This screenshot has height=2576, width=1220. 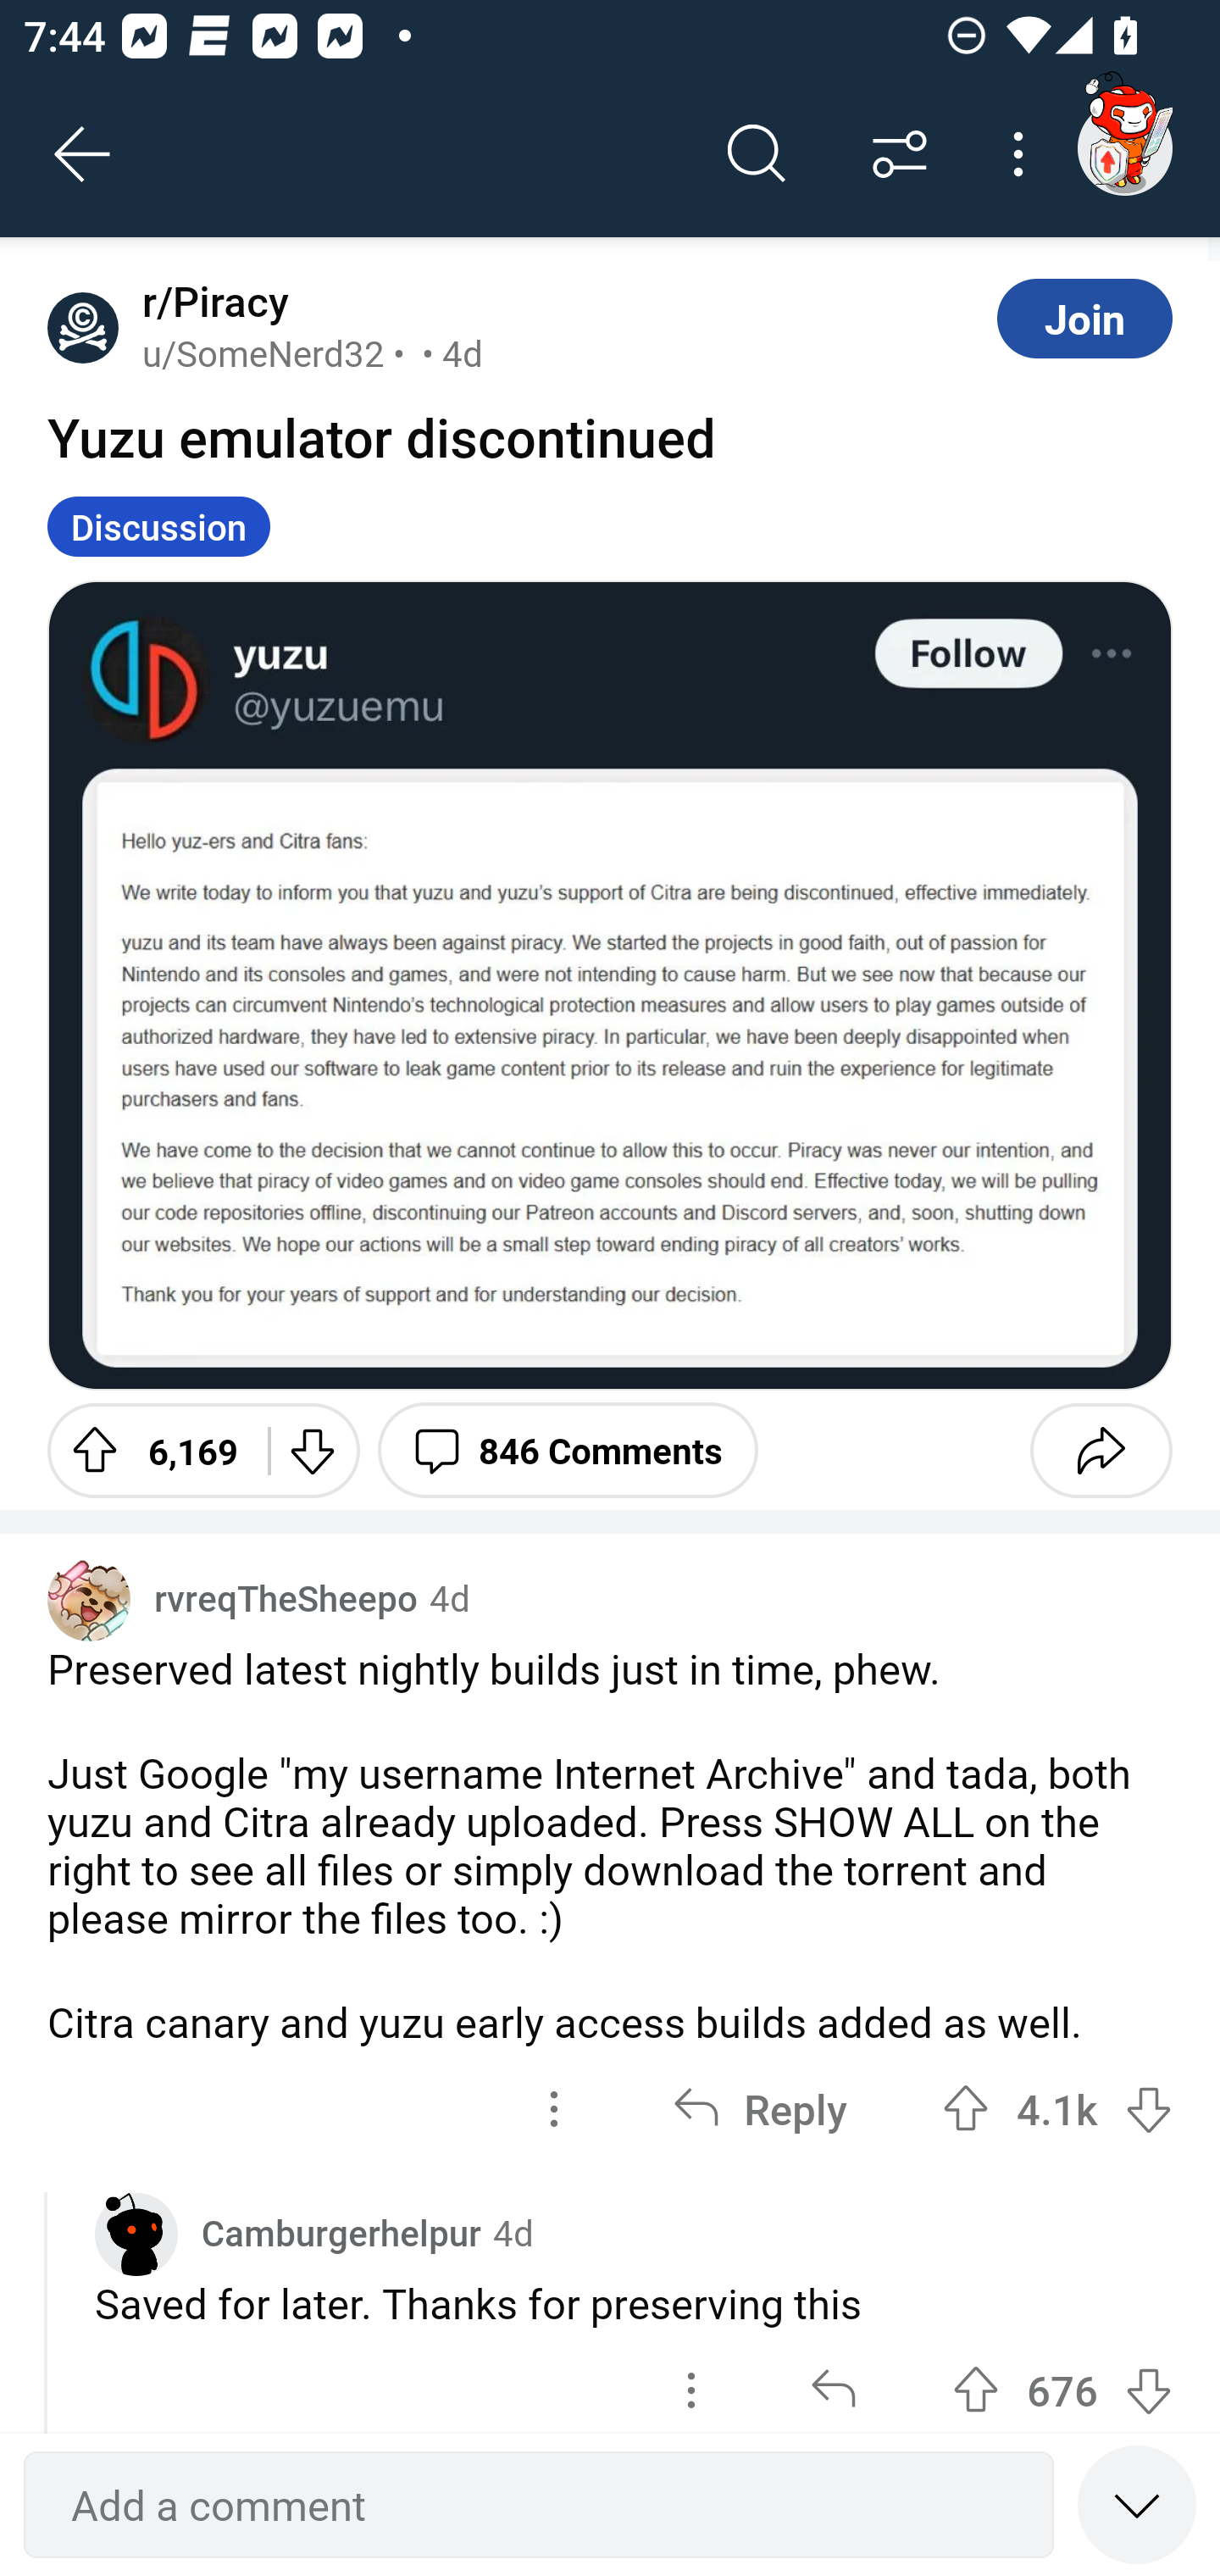 I want to click on Speed read, so click(x=1137, y=2503).